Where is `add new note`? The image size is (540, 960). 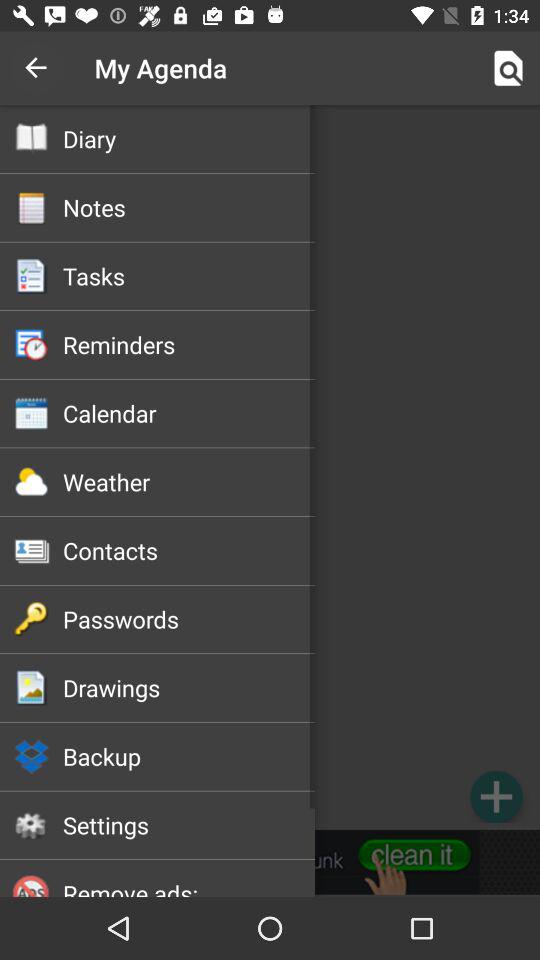 add new note is located at coordinates (496, 796).